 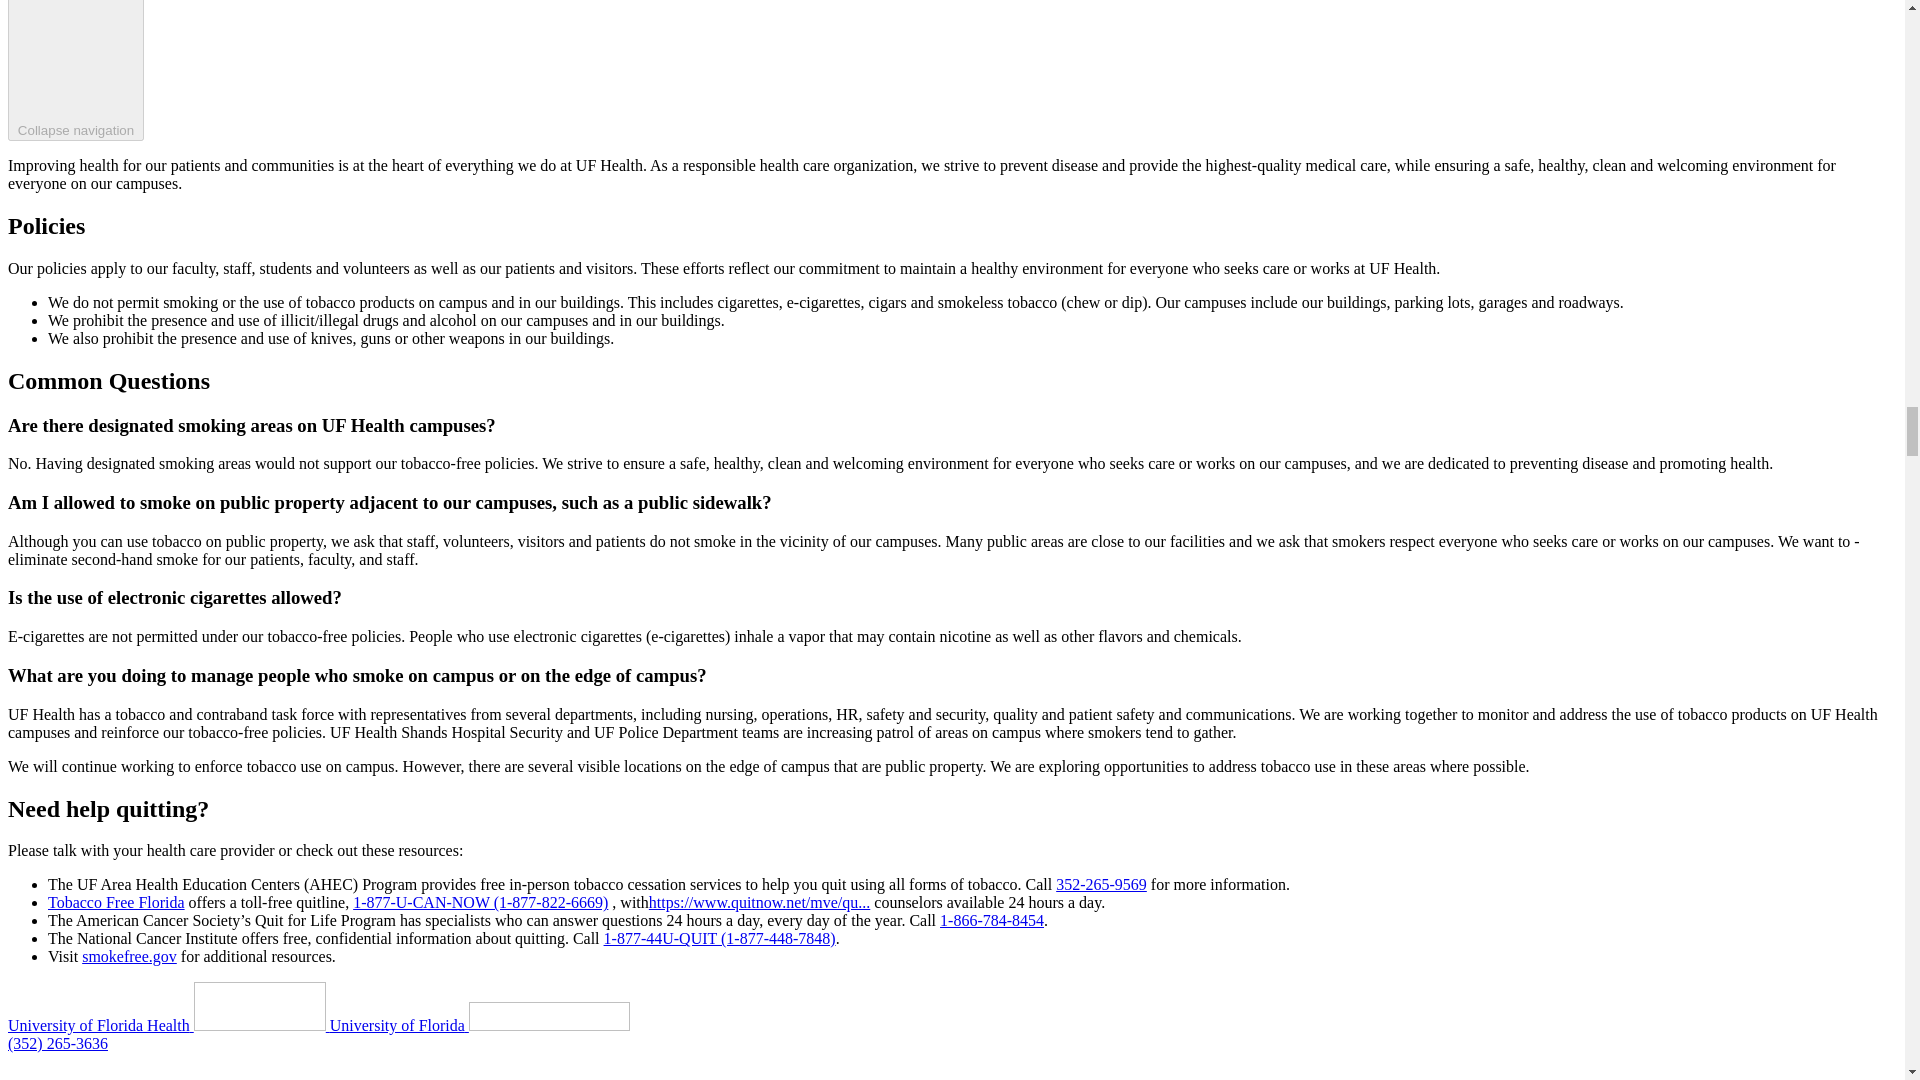 I want to click on smokefree.gov, so click(x=129, y=956).